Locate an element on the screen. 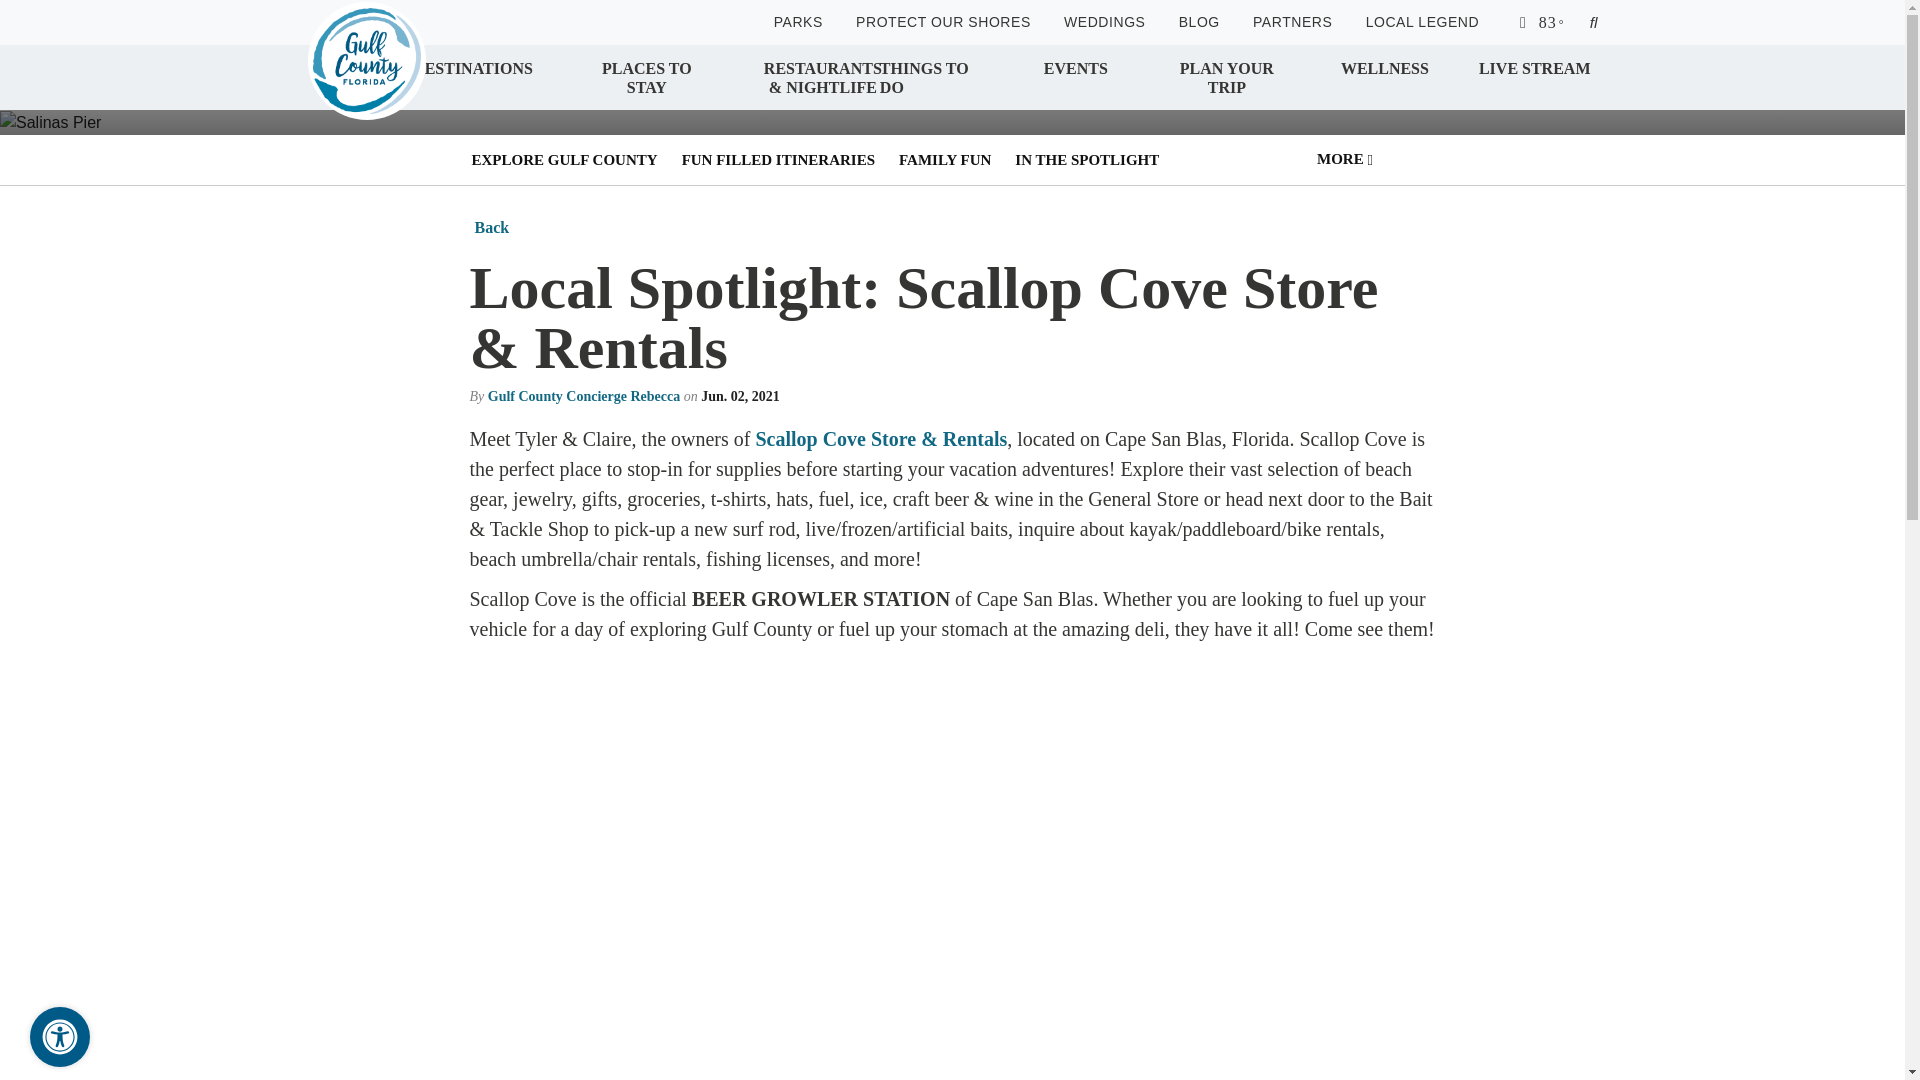 The image size is (1920, 1080). DESTINATIONS is located at coordinates (472, 76).